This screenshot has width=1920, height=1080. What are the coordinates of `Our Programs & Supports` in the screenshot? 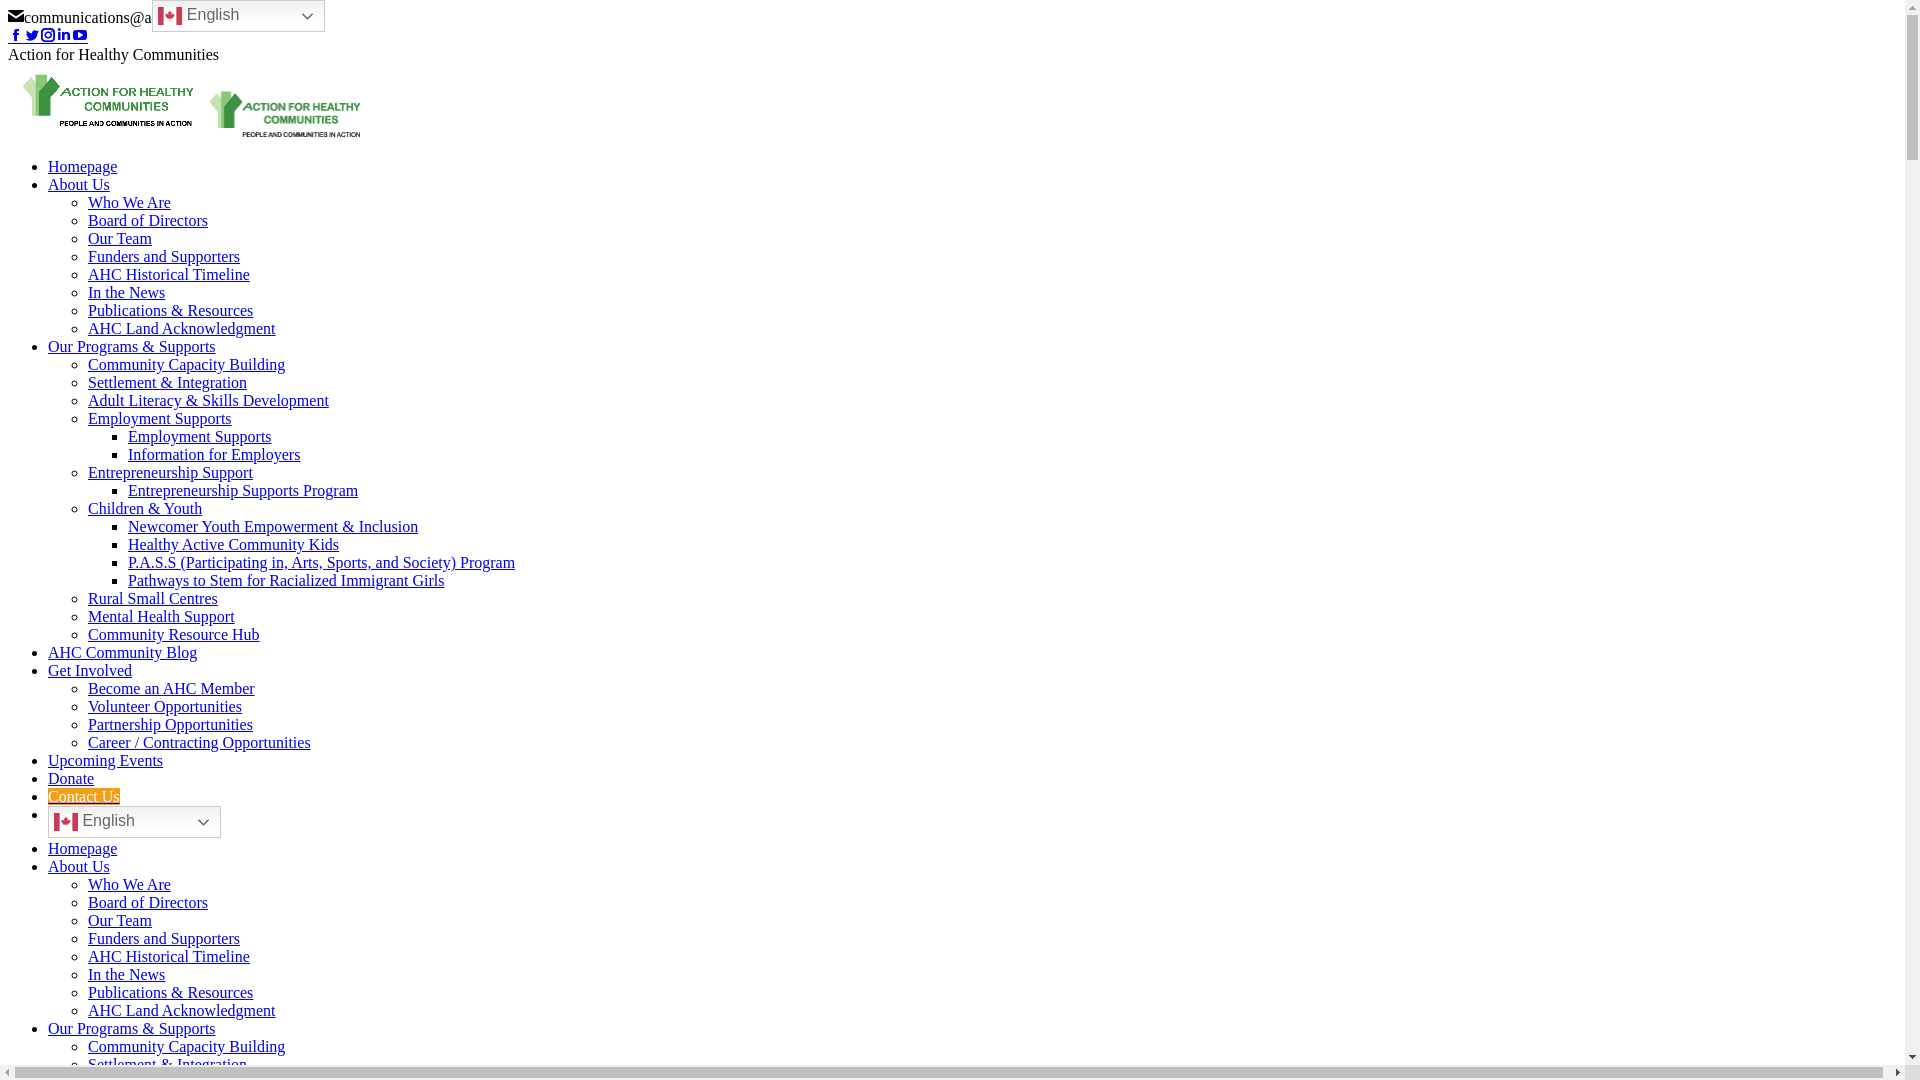 It's located at (132, 1028).